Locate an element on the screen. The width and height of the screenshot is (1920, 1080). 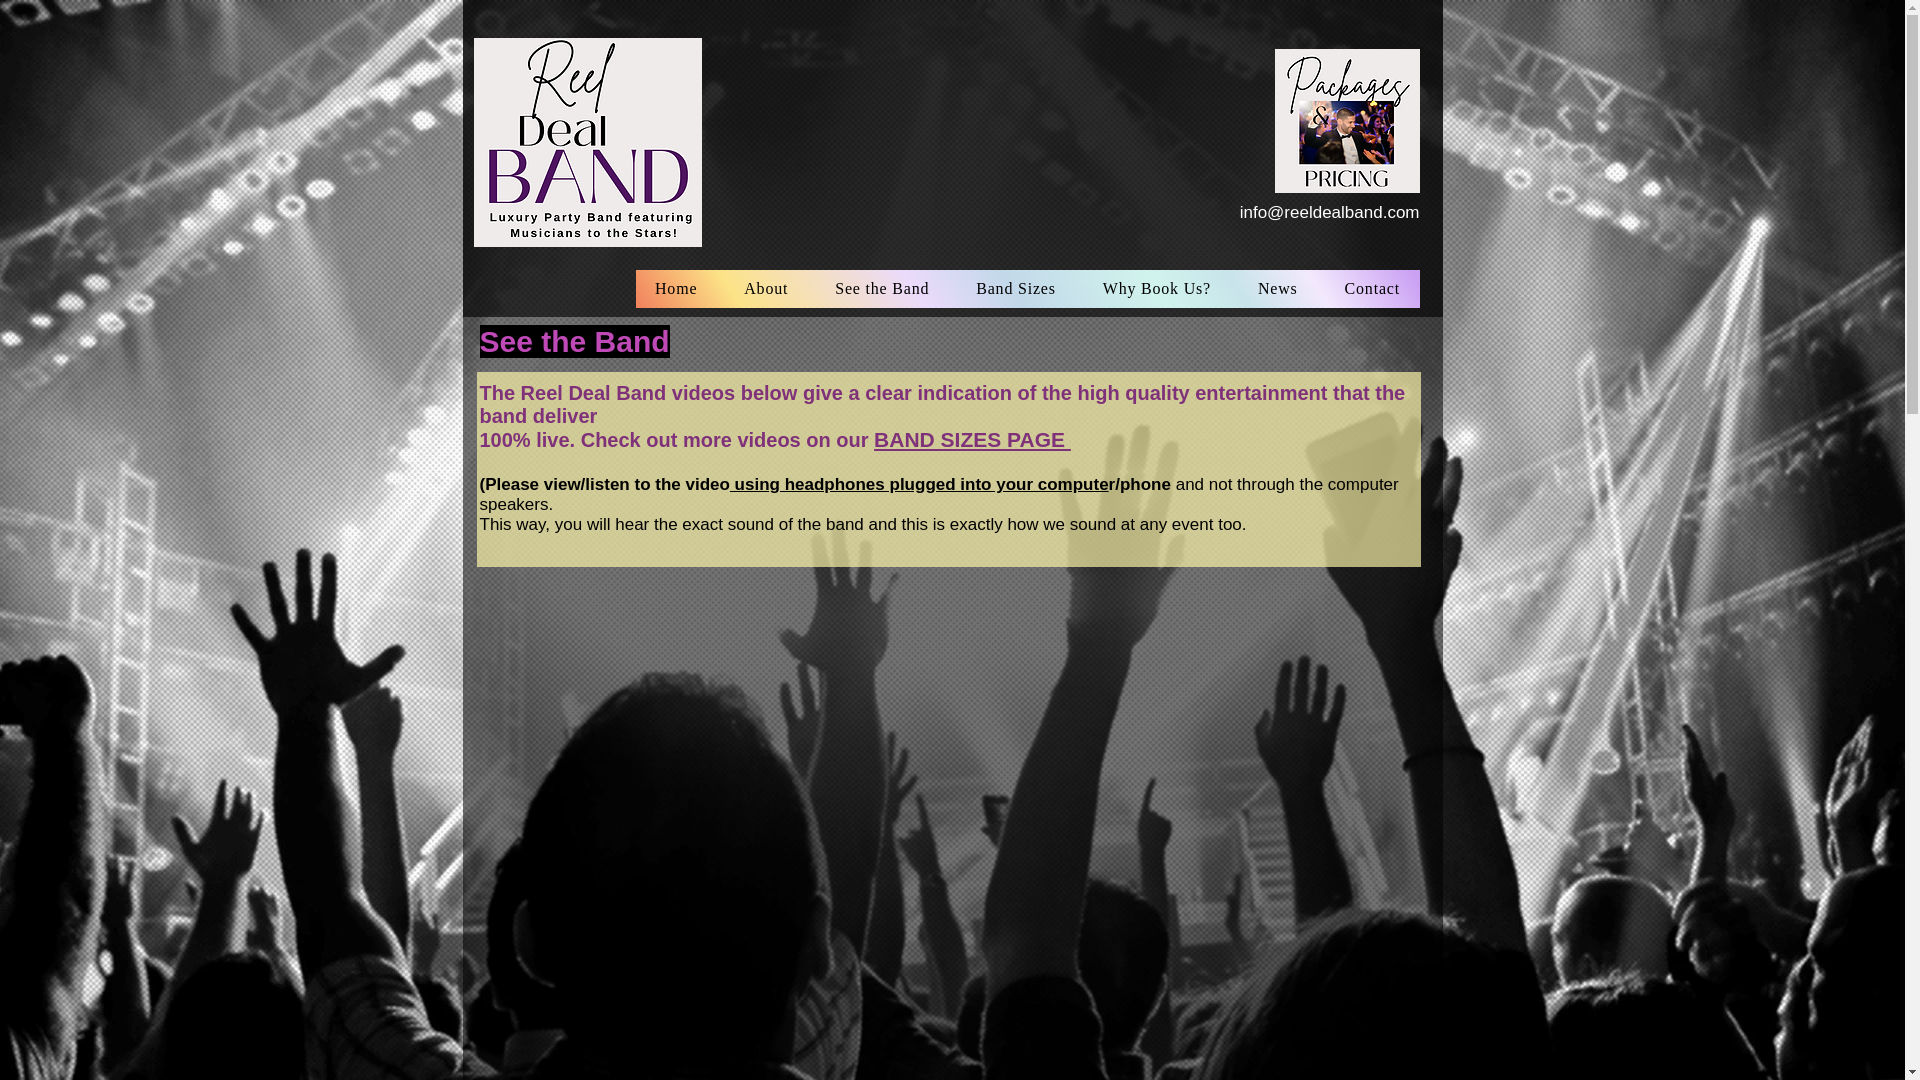
News is located at coordinates (1278, 288).